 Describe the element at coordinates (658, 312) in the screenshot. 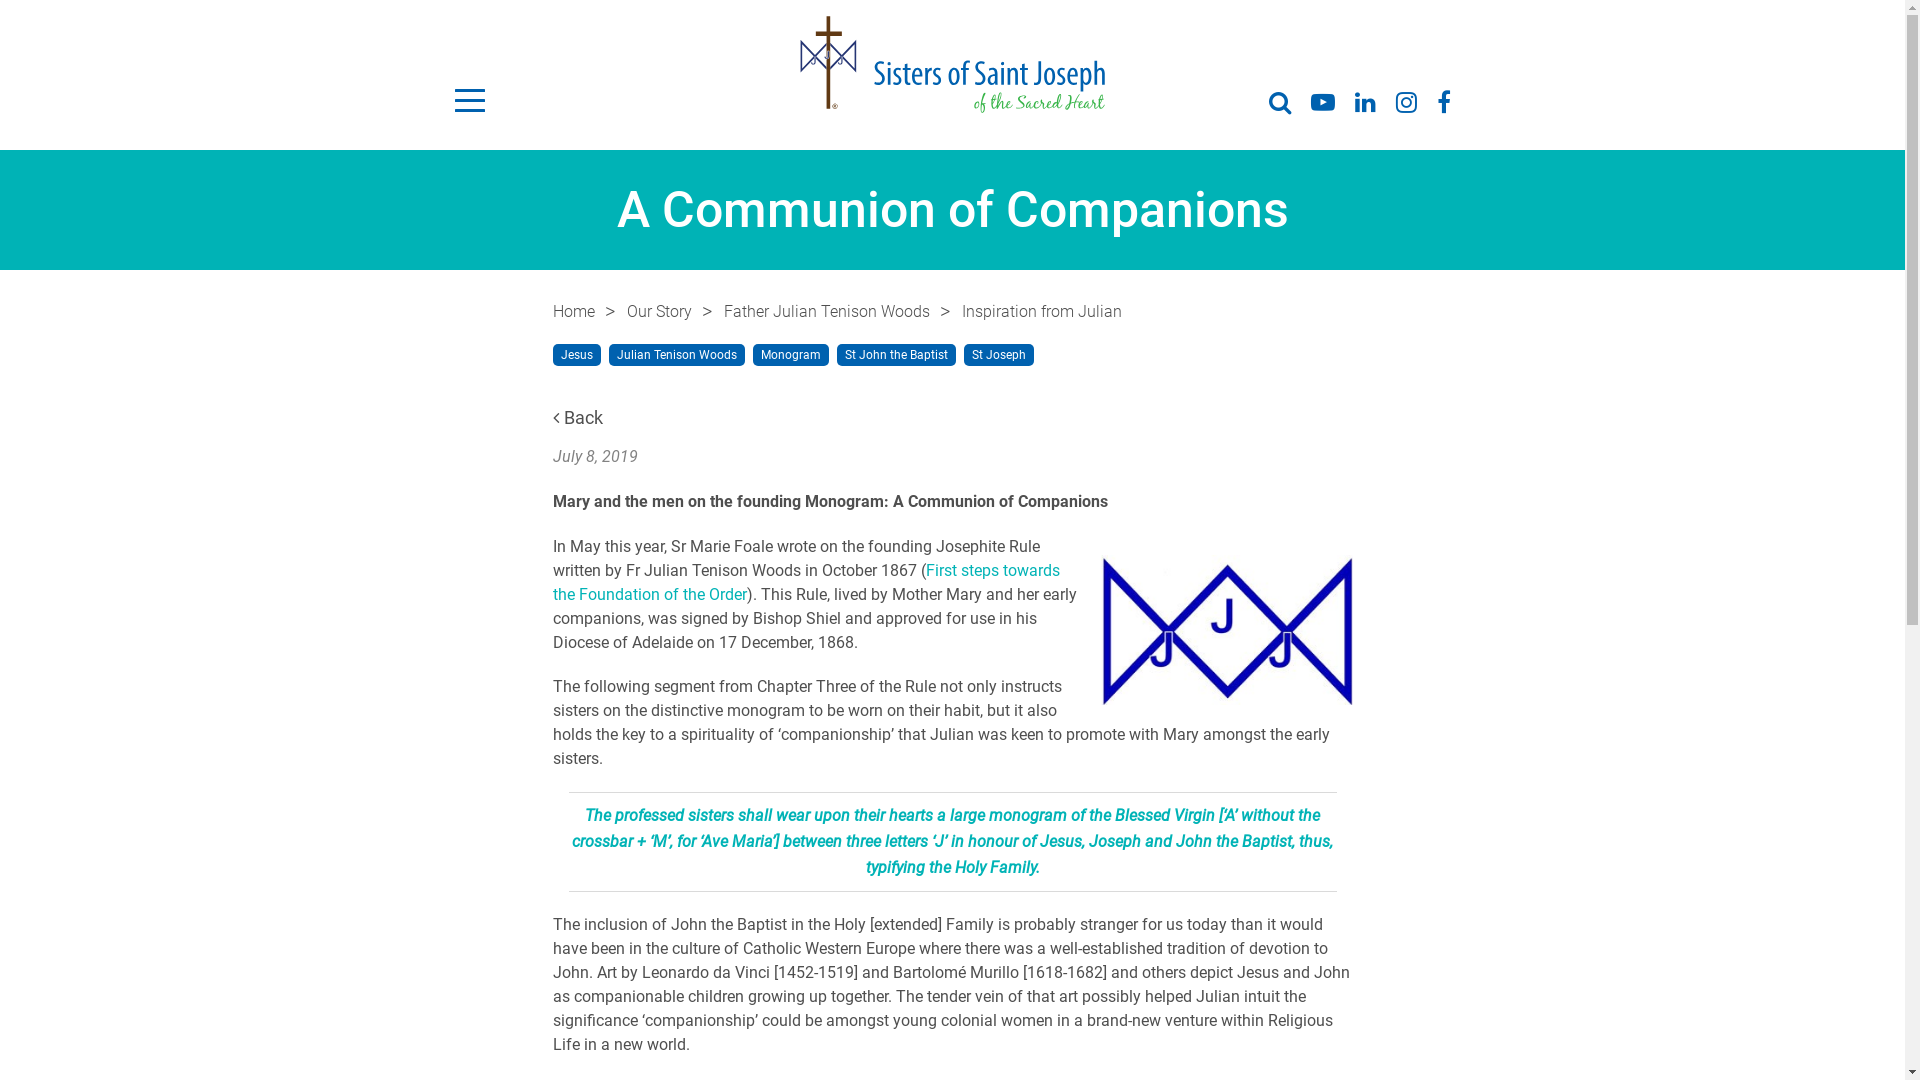

I see `Our Story` at that location.